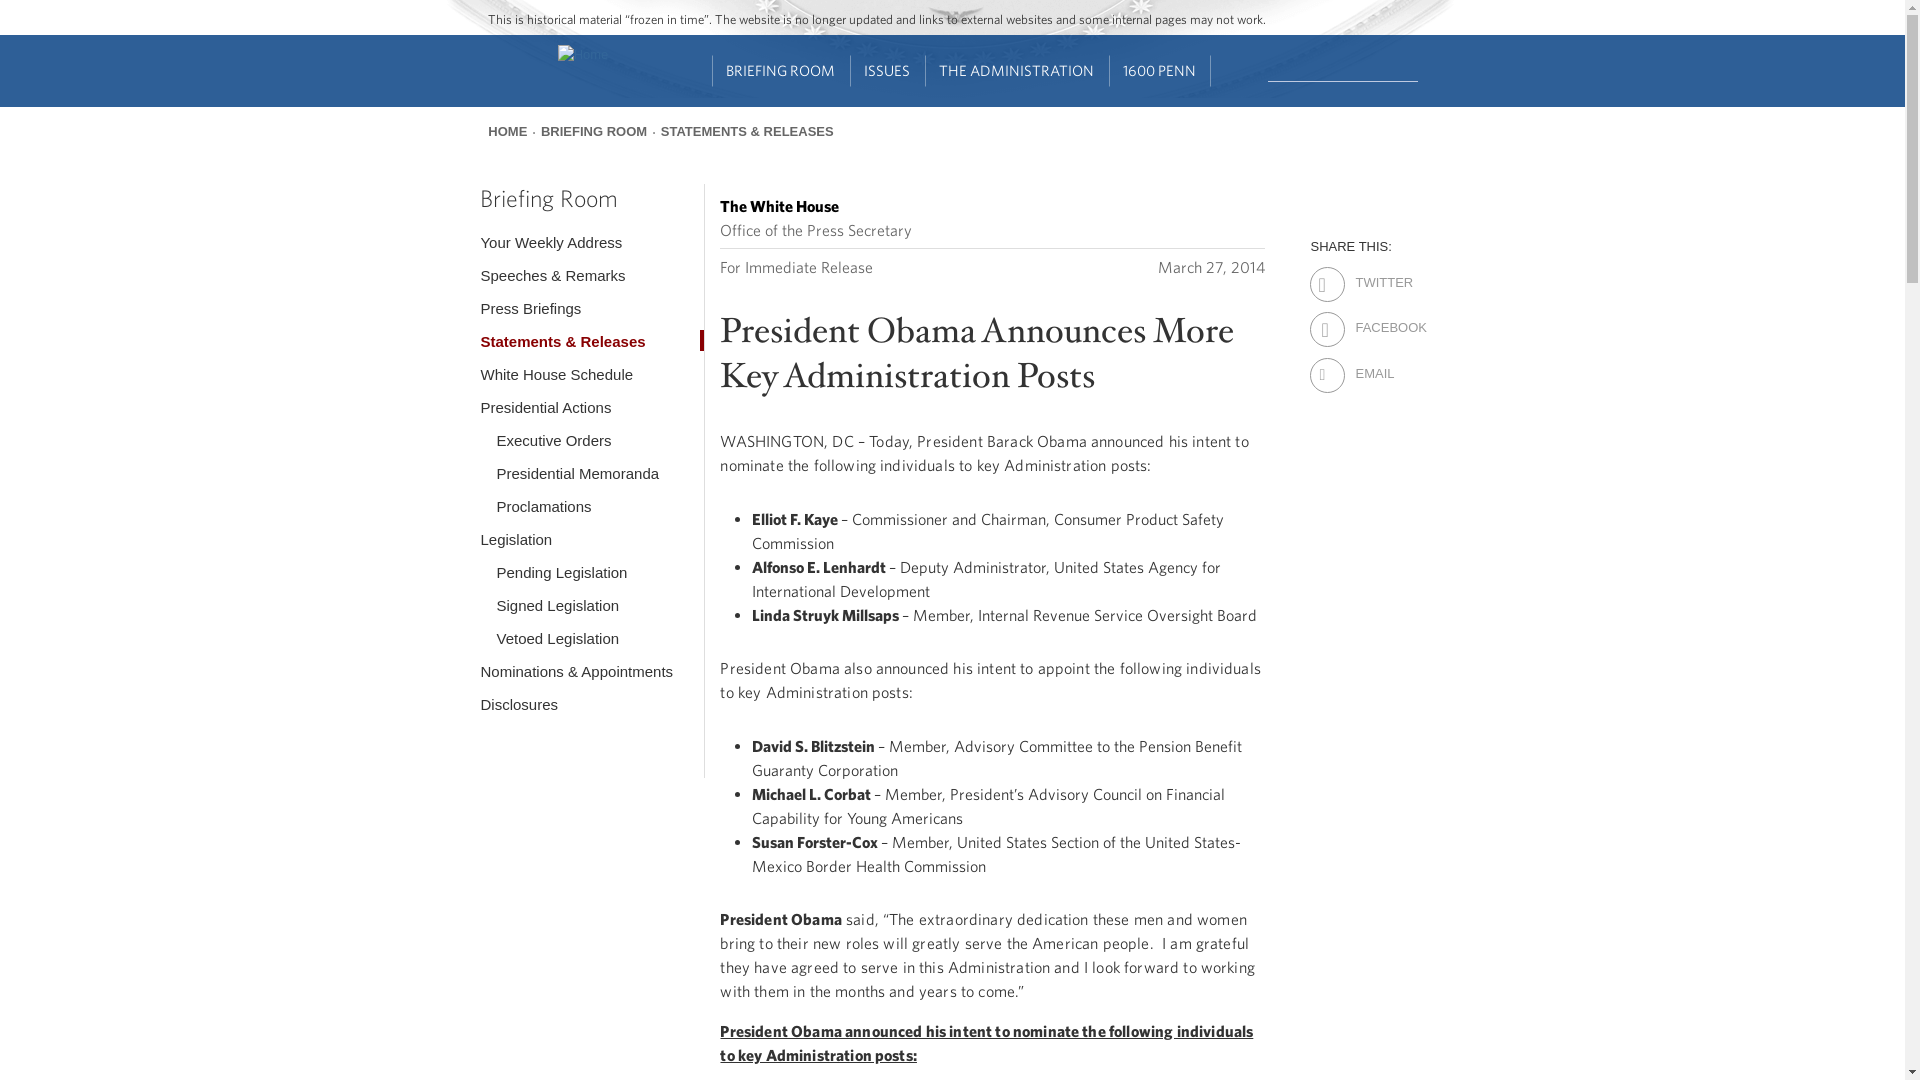  I want to click on Email, so click(1372, 360).